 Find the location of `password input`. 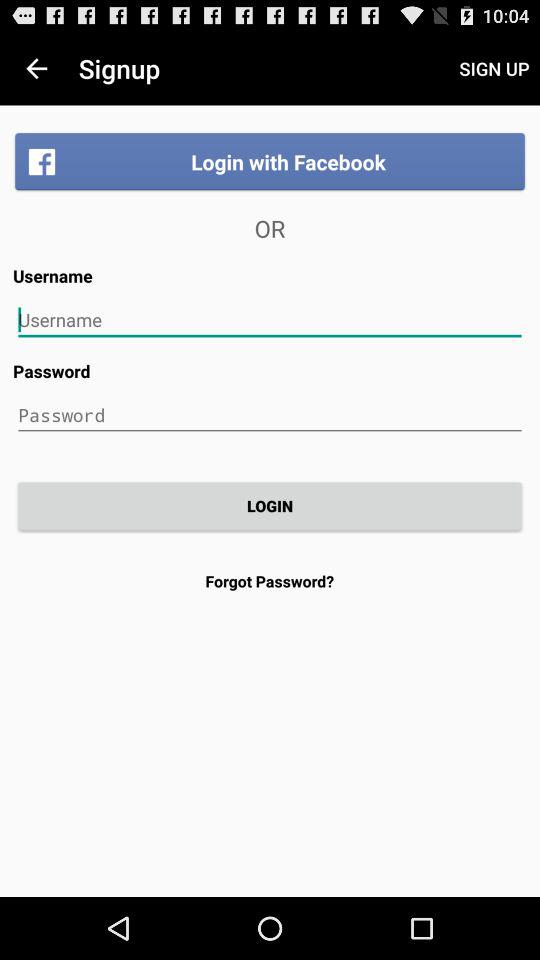

password input is located at coordinates (270, 415).